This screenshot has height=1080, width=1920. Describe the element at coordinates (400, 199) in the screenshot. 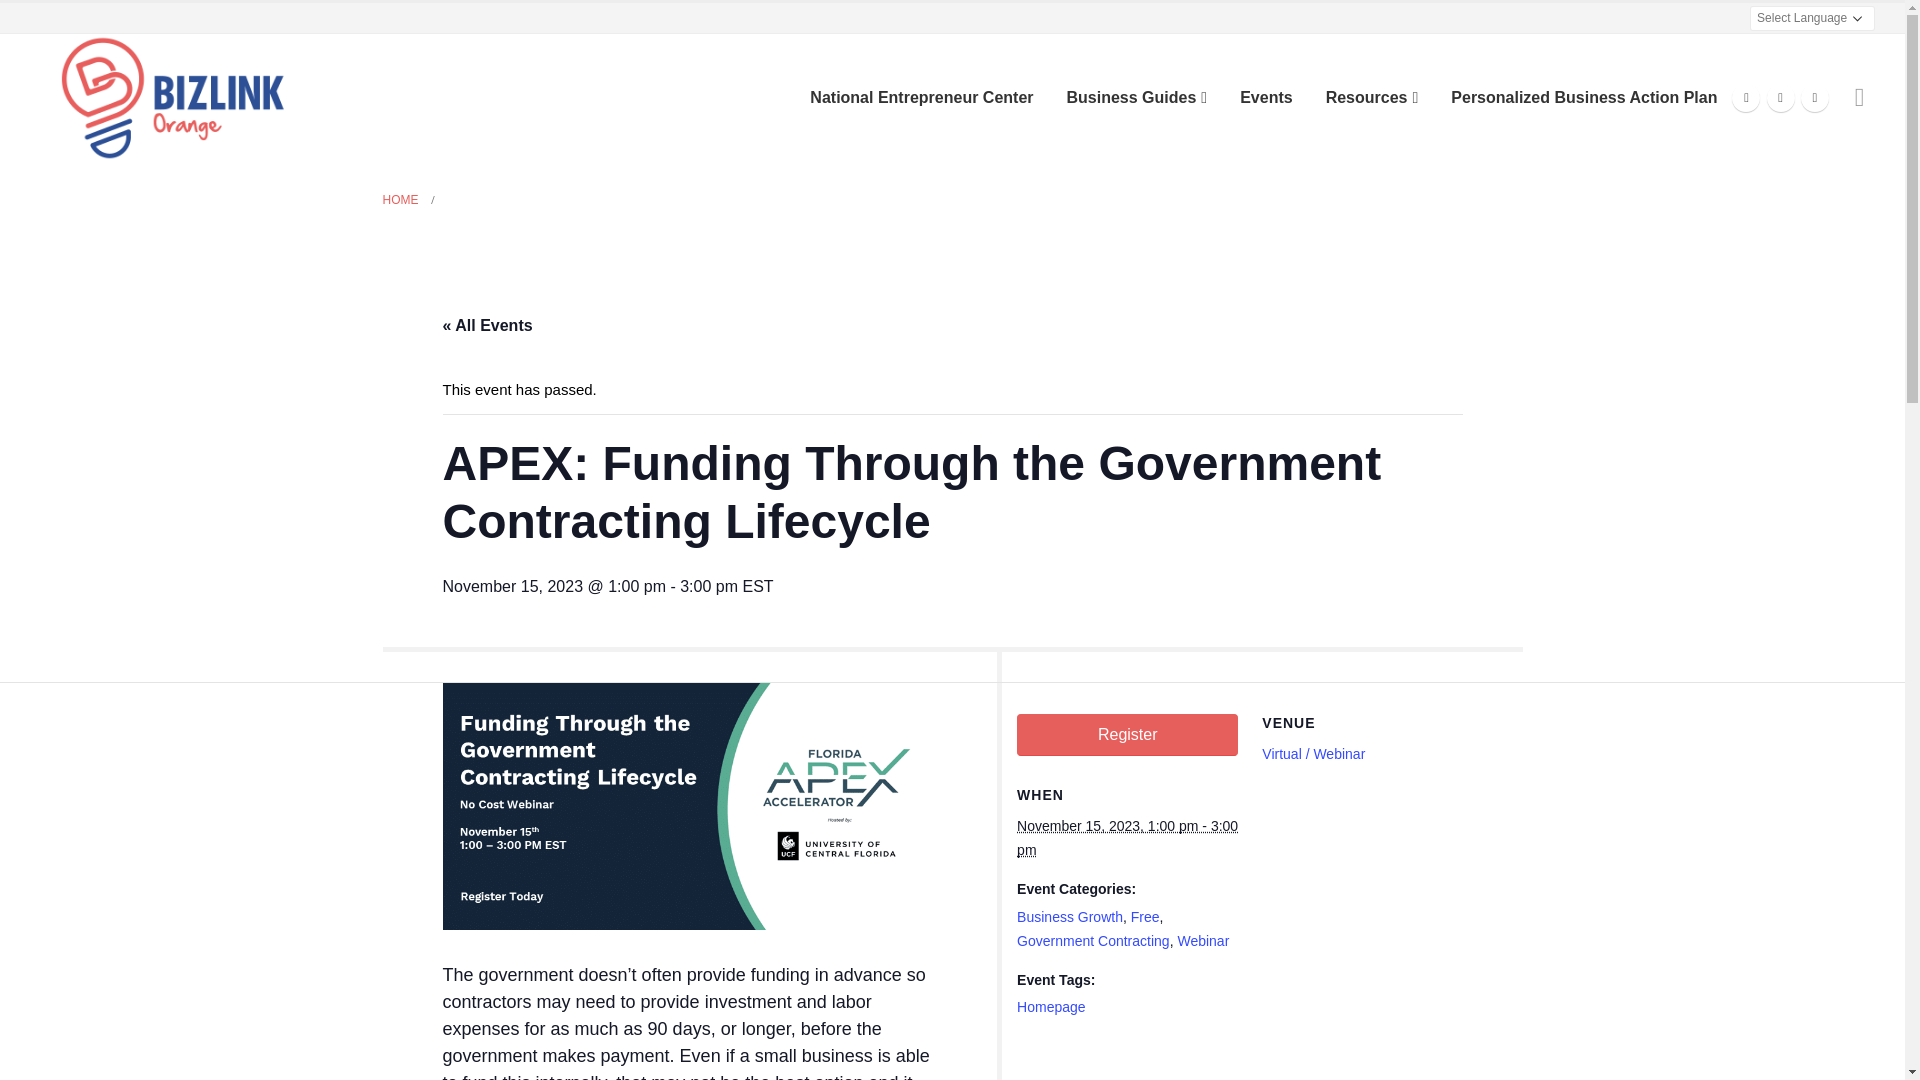

I see `Go to Home Page` at that location.